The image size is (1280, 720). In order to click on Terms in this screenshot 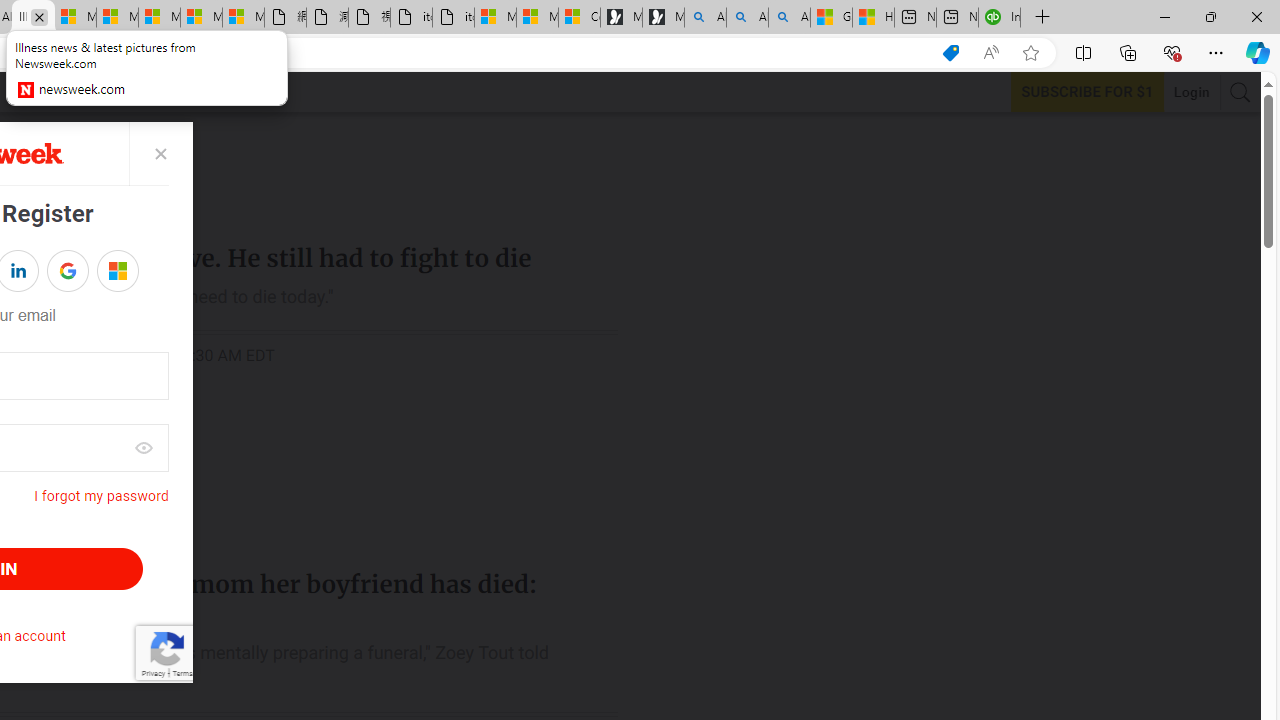, I will do `click(182, 672)`.